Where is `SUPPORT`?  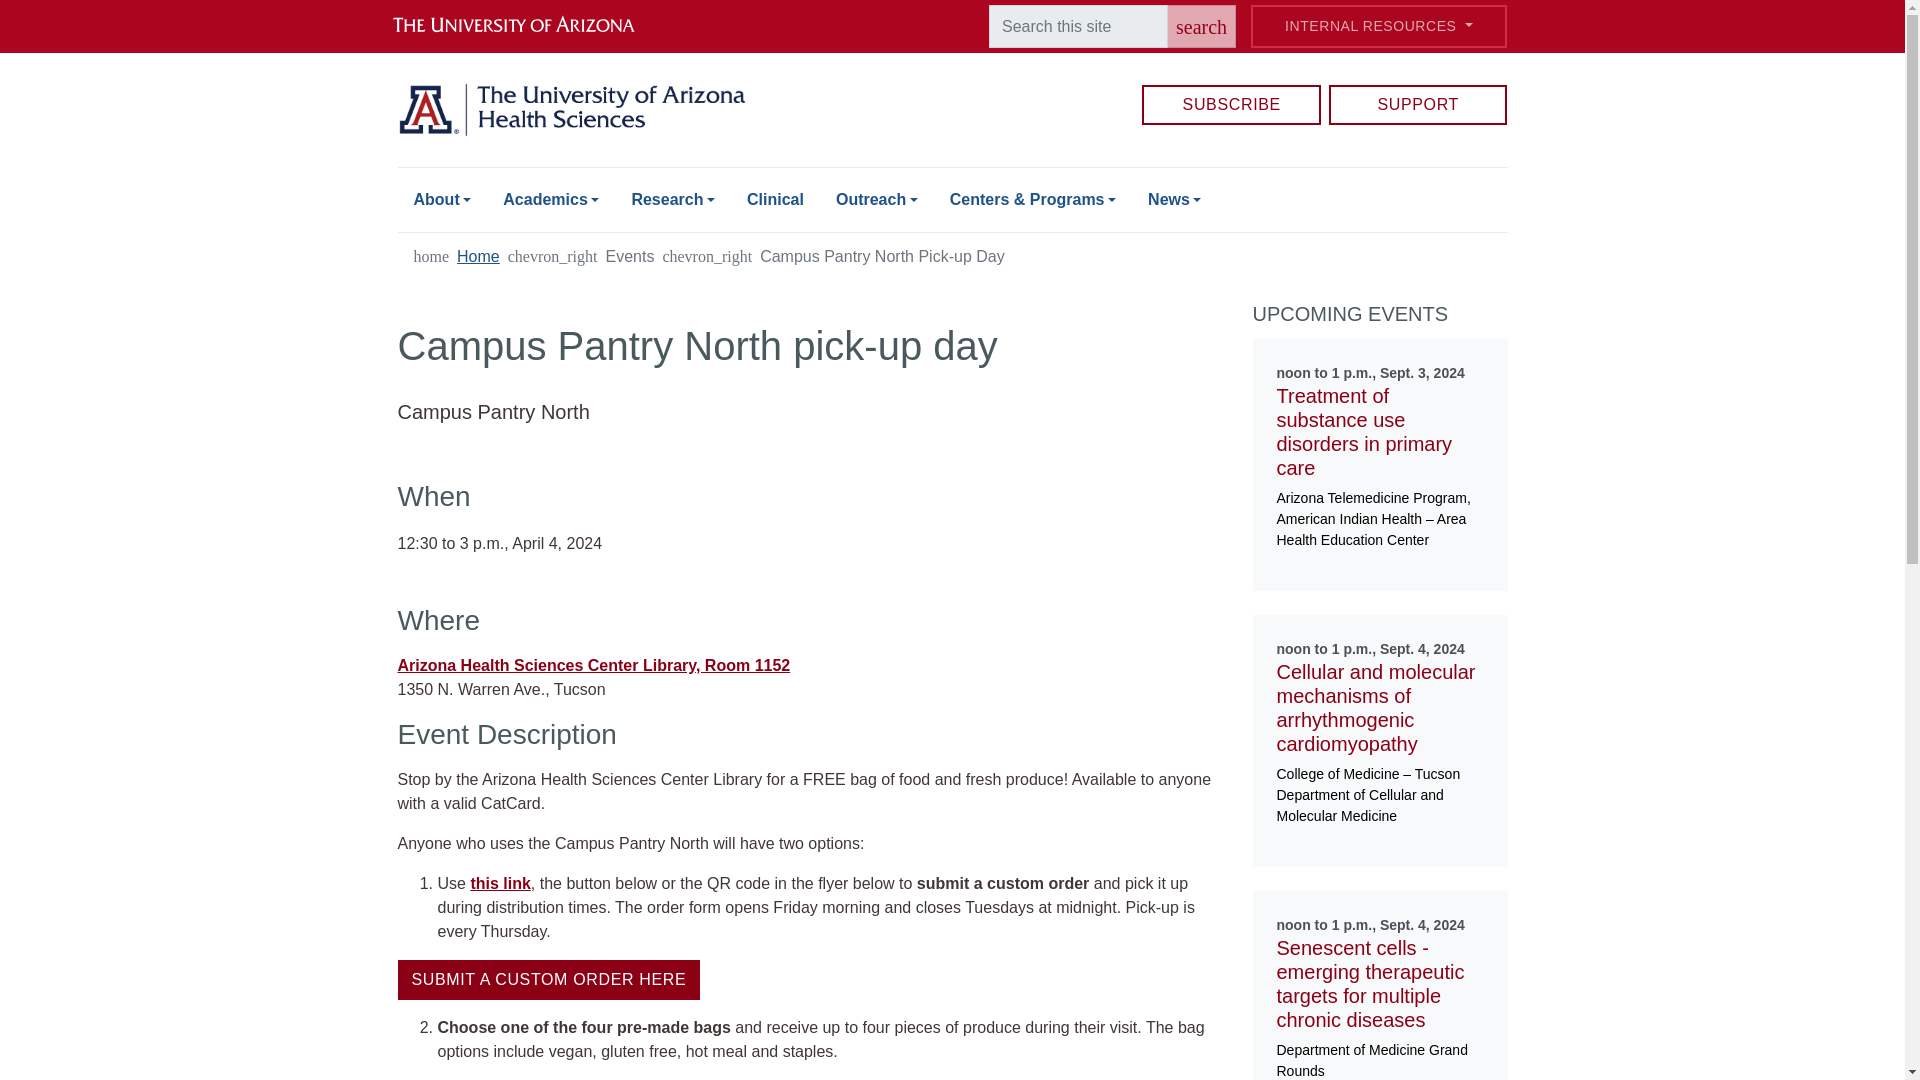 SUPPORT is located at coordinates (1418, 105).